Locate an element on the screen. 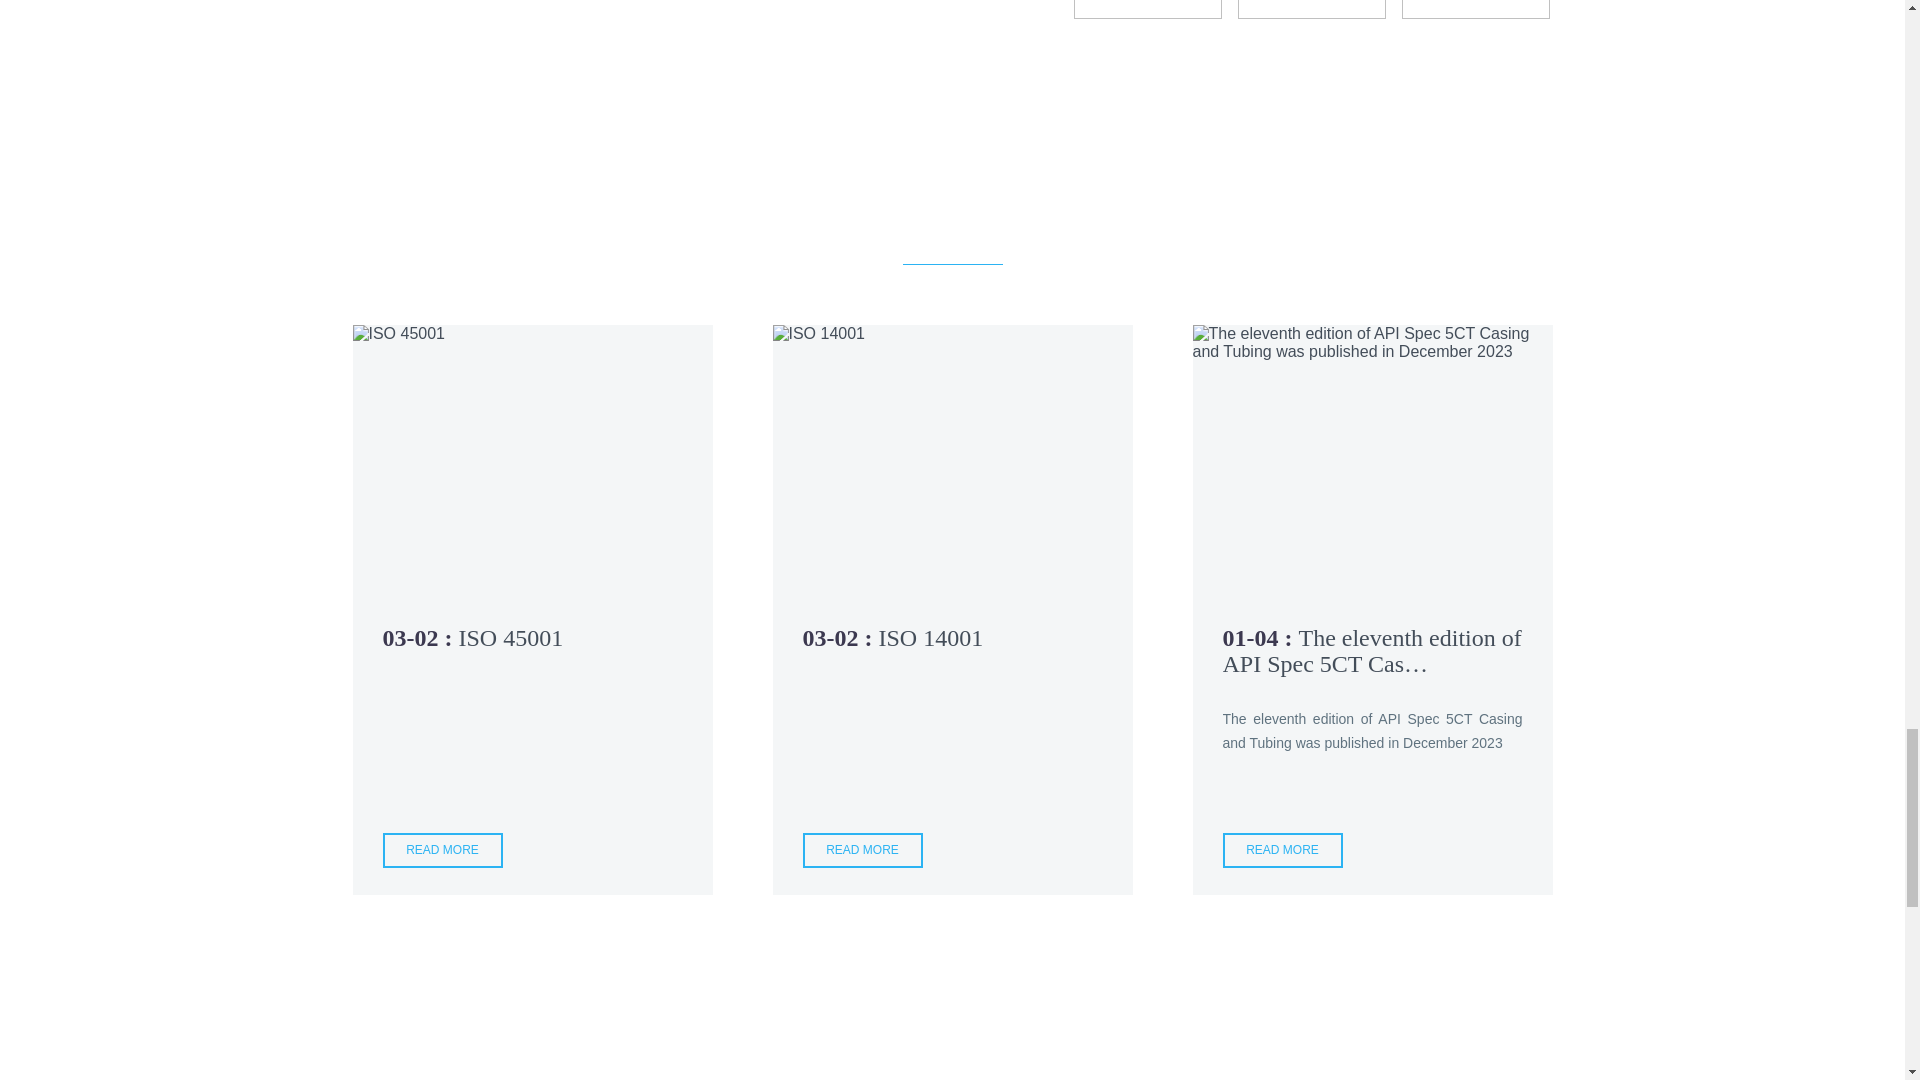 This screenshot has height=1080, width=1920. ISO 14001 is located at coordinates (930, 638).